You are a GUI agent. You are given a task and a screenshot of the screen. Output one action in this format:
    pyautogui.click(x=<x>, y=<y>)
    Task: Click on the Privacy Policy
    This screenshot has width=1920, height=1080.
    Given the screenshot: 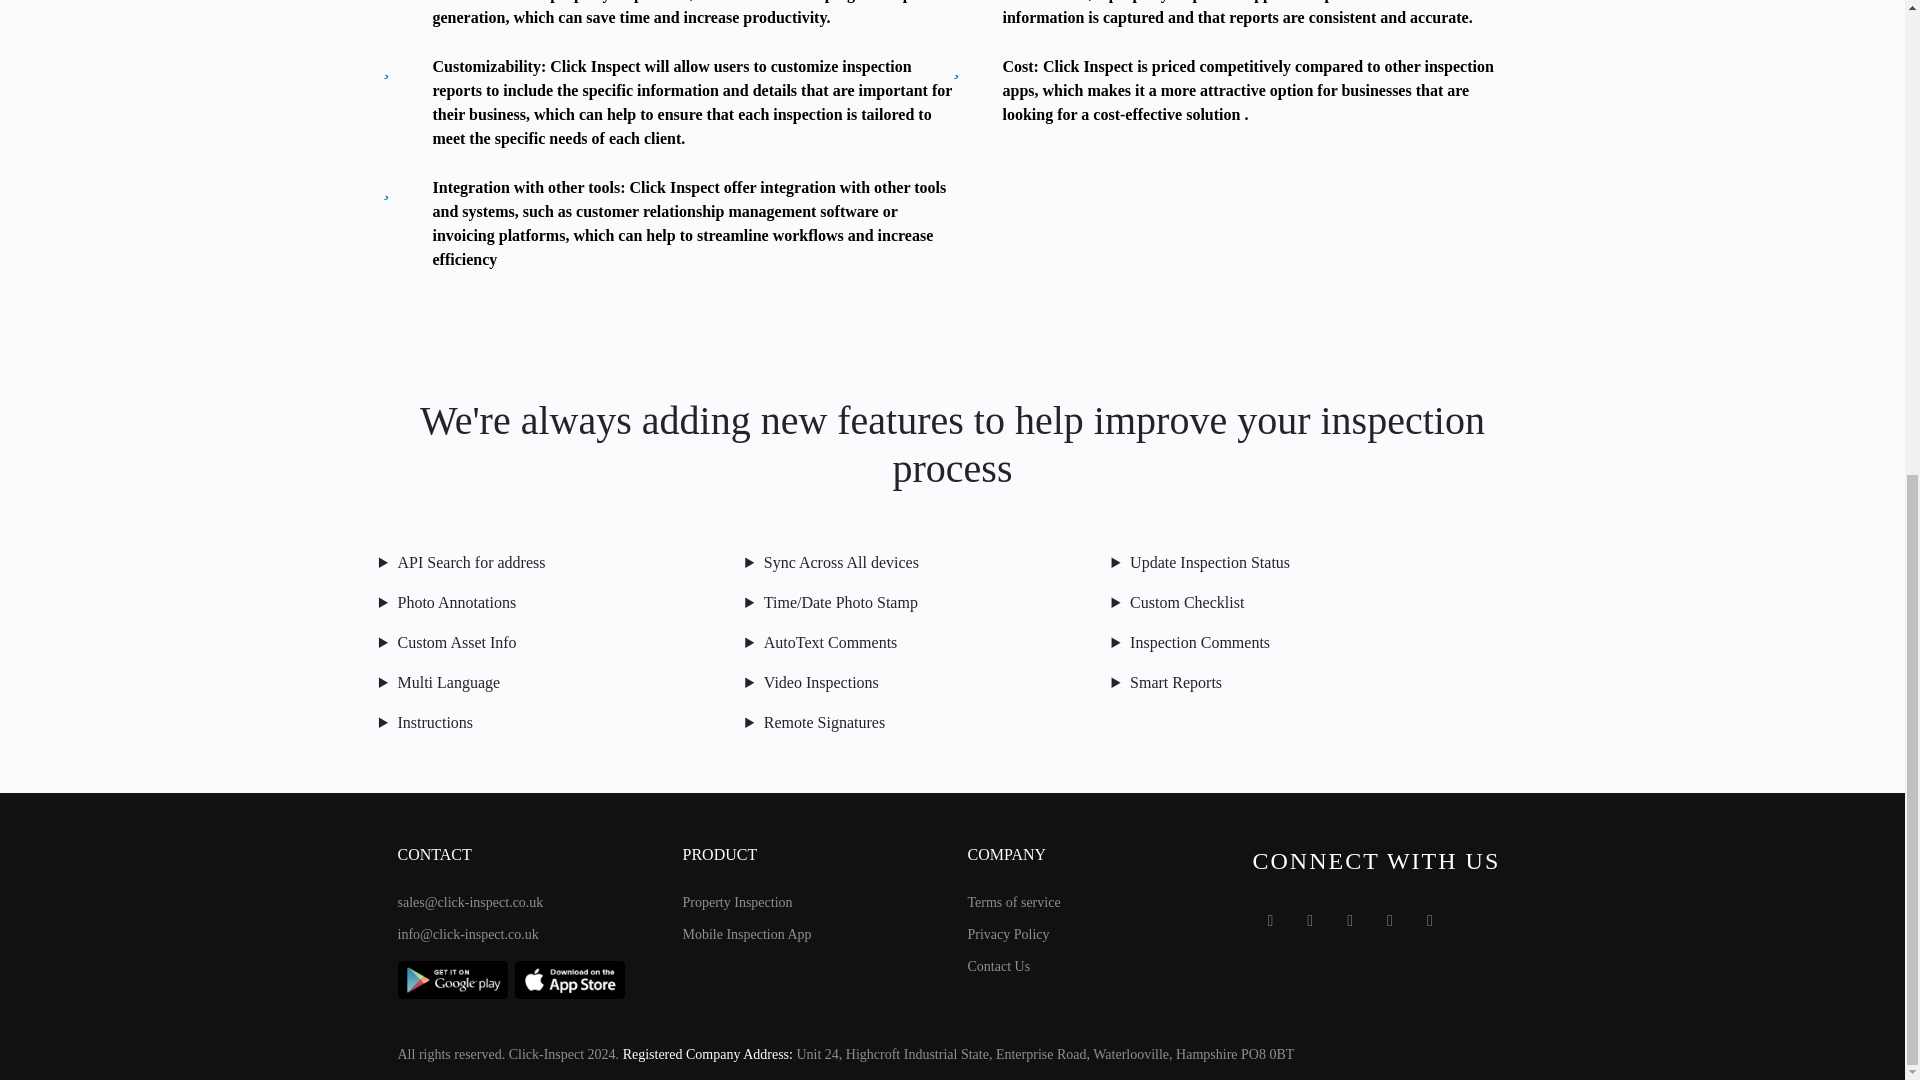 What is the action you would take?
    pyautogui.click(x=1008, y=934)
    